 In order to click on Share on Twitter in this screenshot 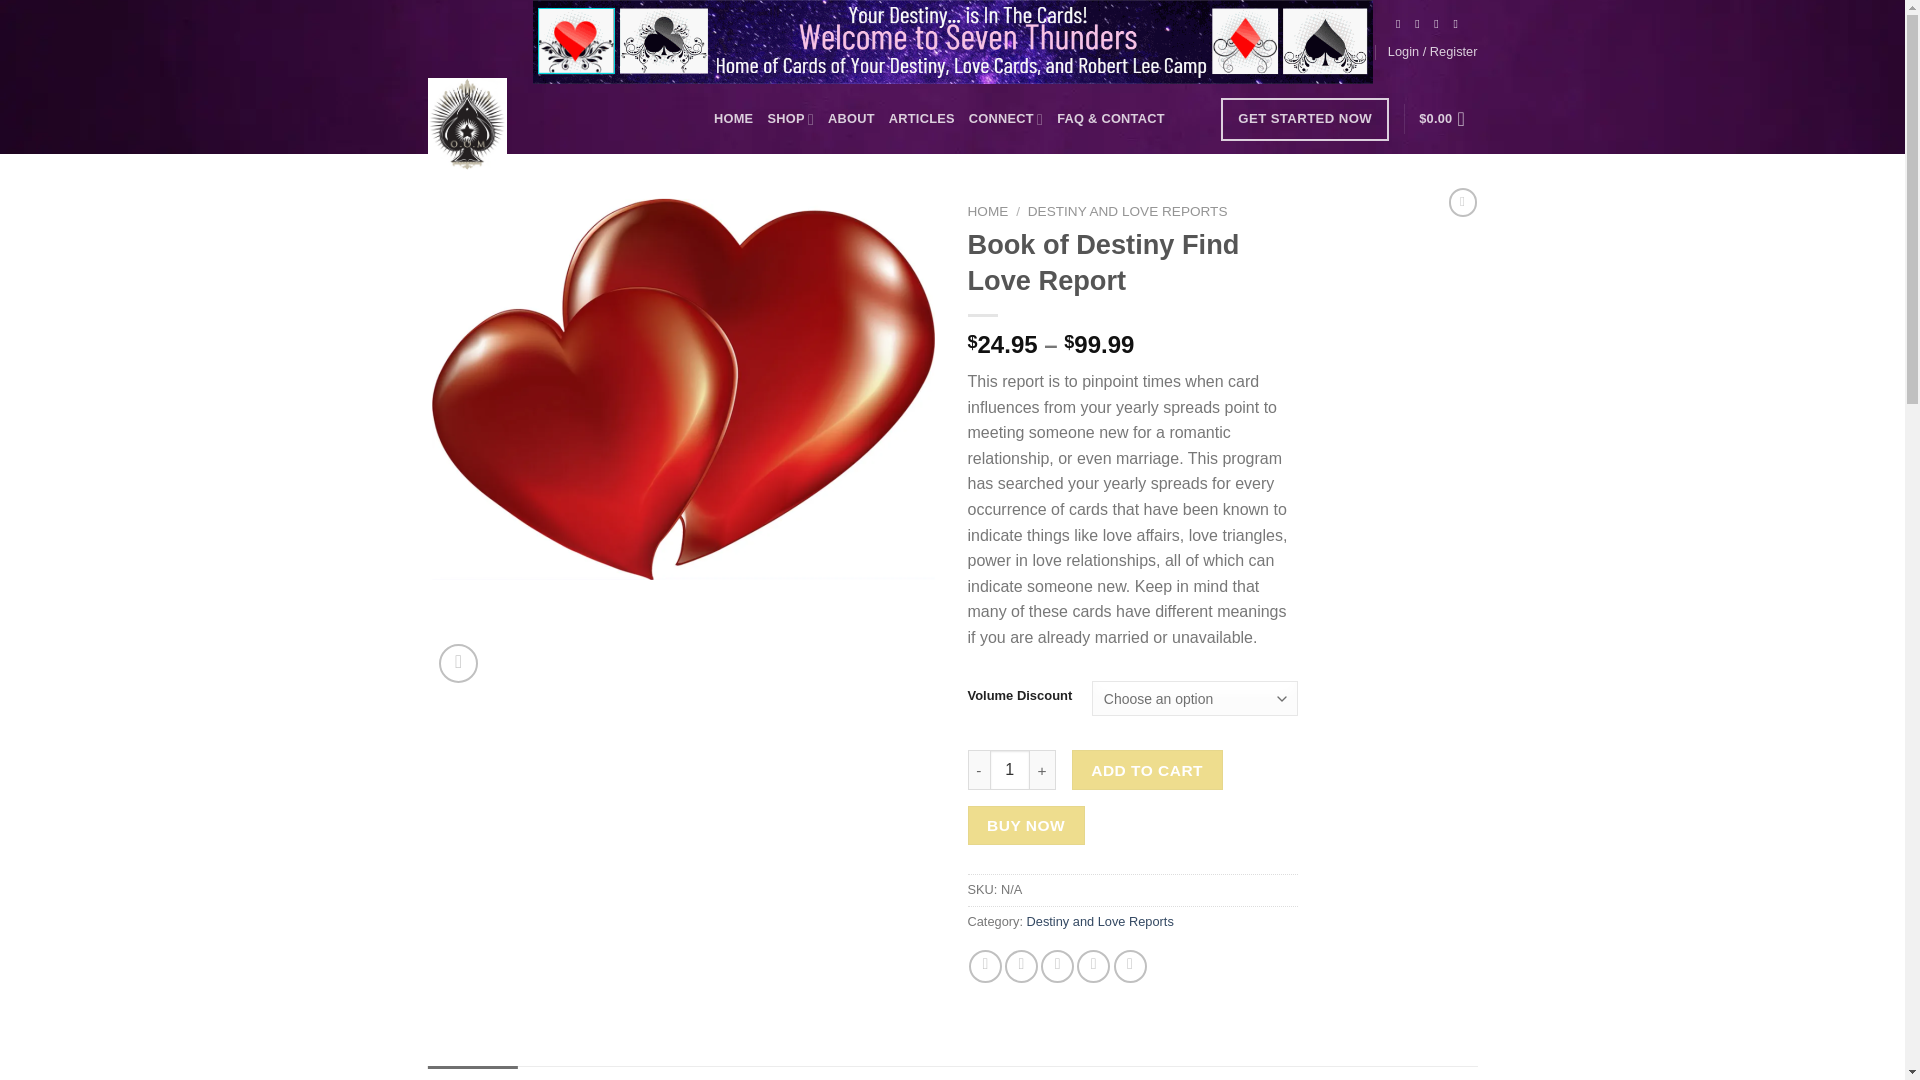, I will do `click(1021, 966)`.